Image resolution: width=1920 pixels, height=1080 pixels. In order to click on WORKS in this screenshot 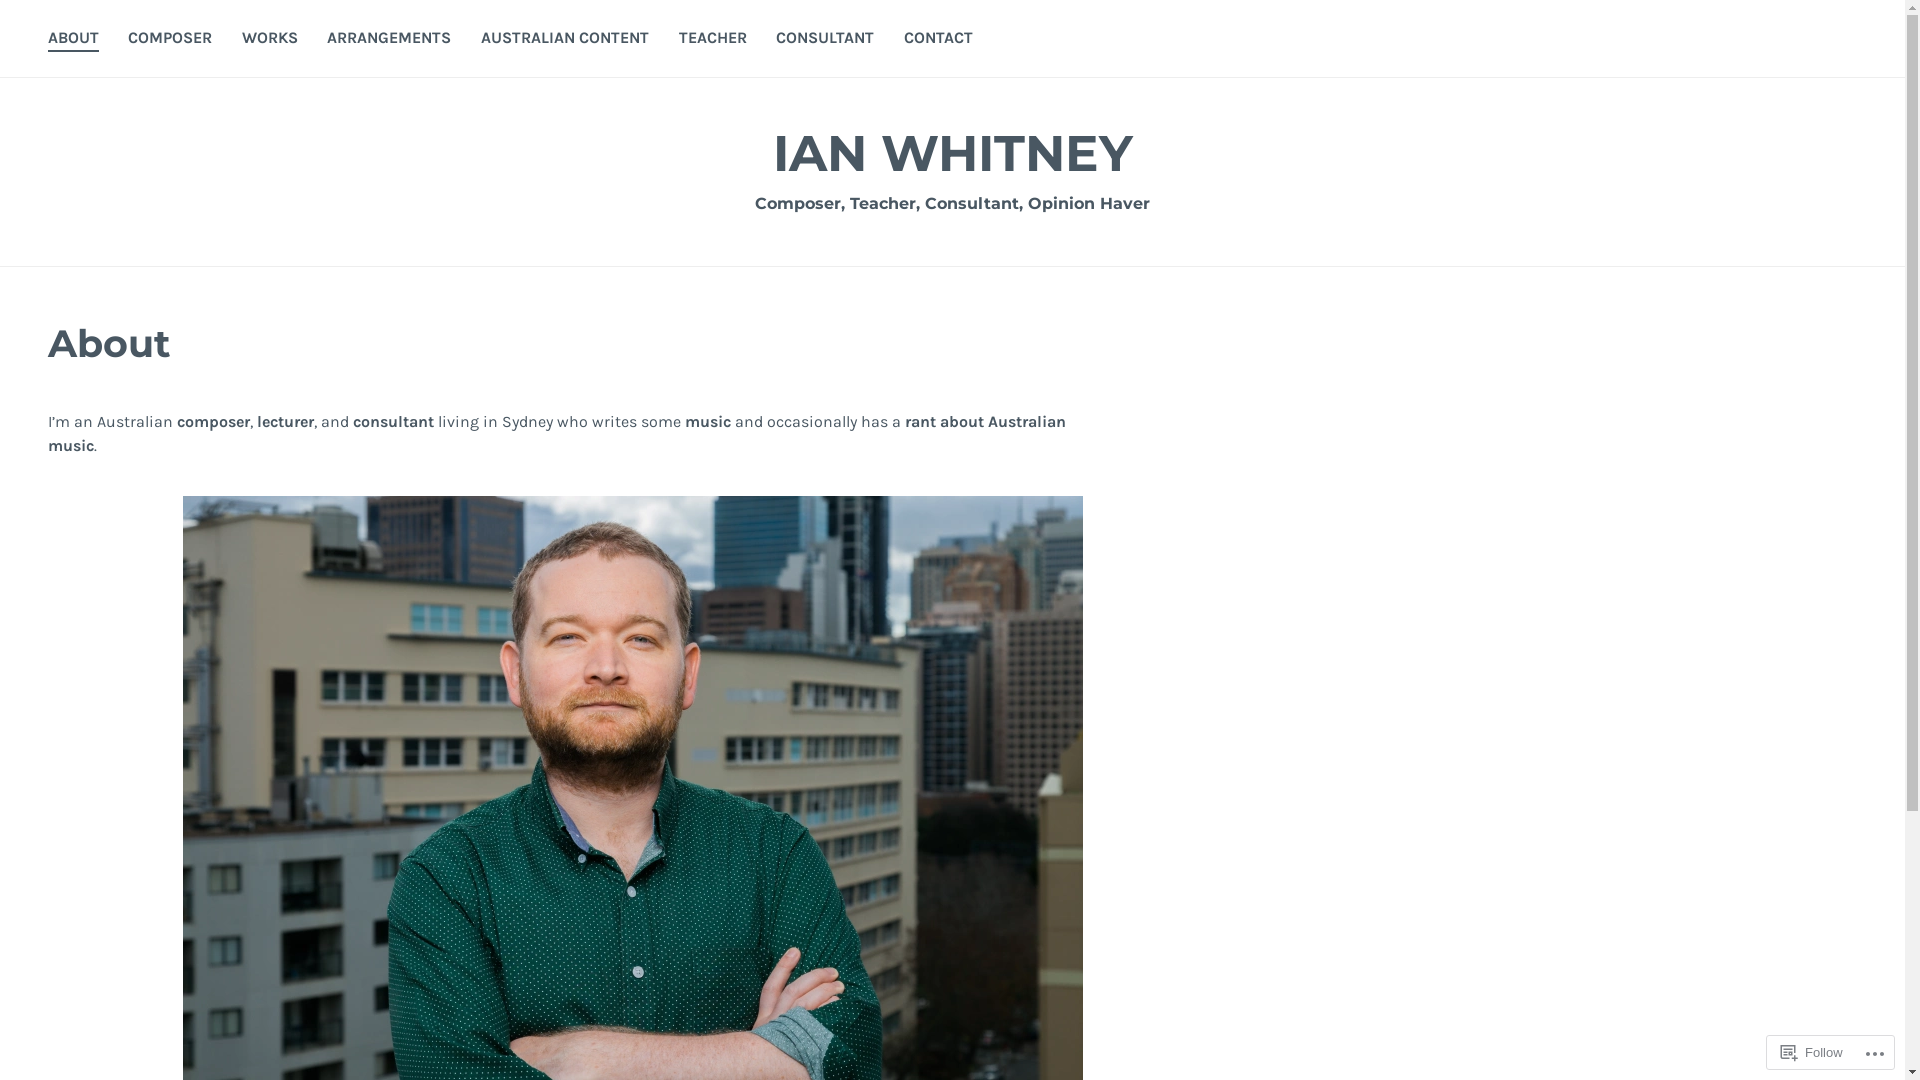, I will do `click(270, 39)`.